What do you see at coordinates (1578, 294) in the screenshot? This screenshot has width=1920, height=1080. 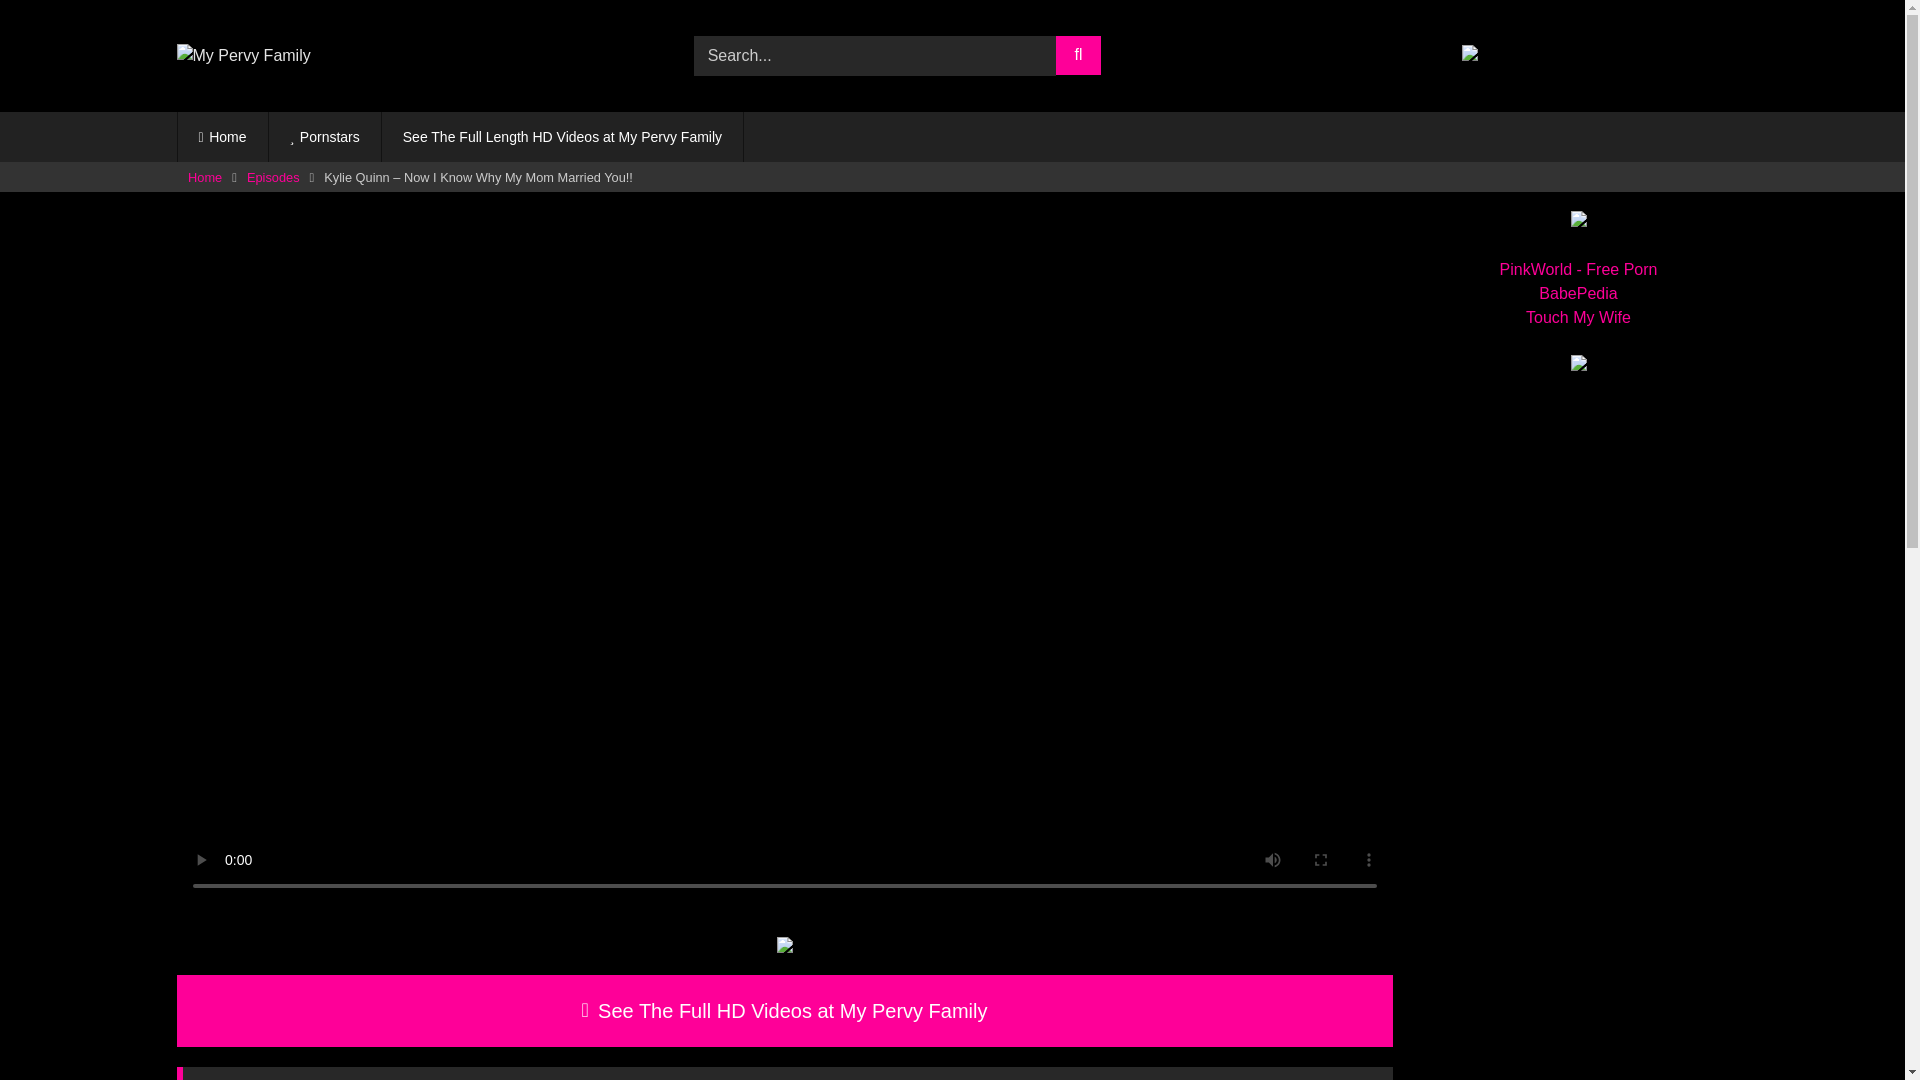 I see `BabePedia` at bounding box center [1578, 294].